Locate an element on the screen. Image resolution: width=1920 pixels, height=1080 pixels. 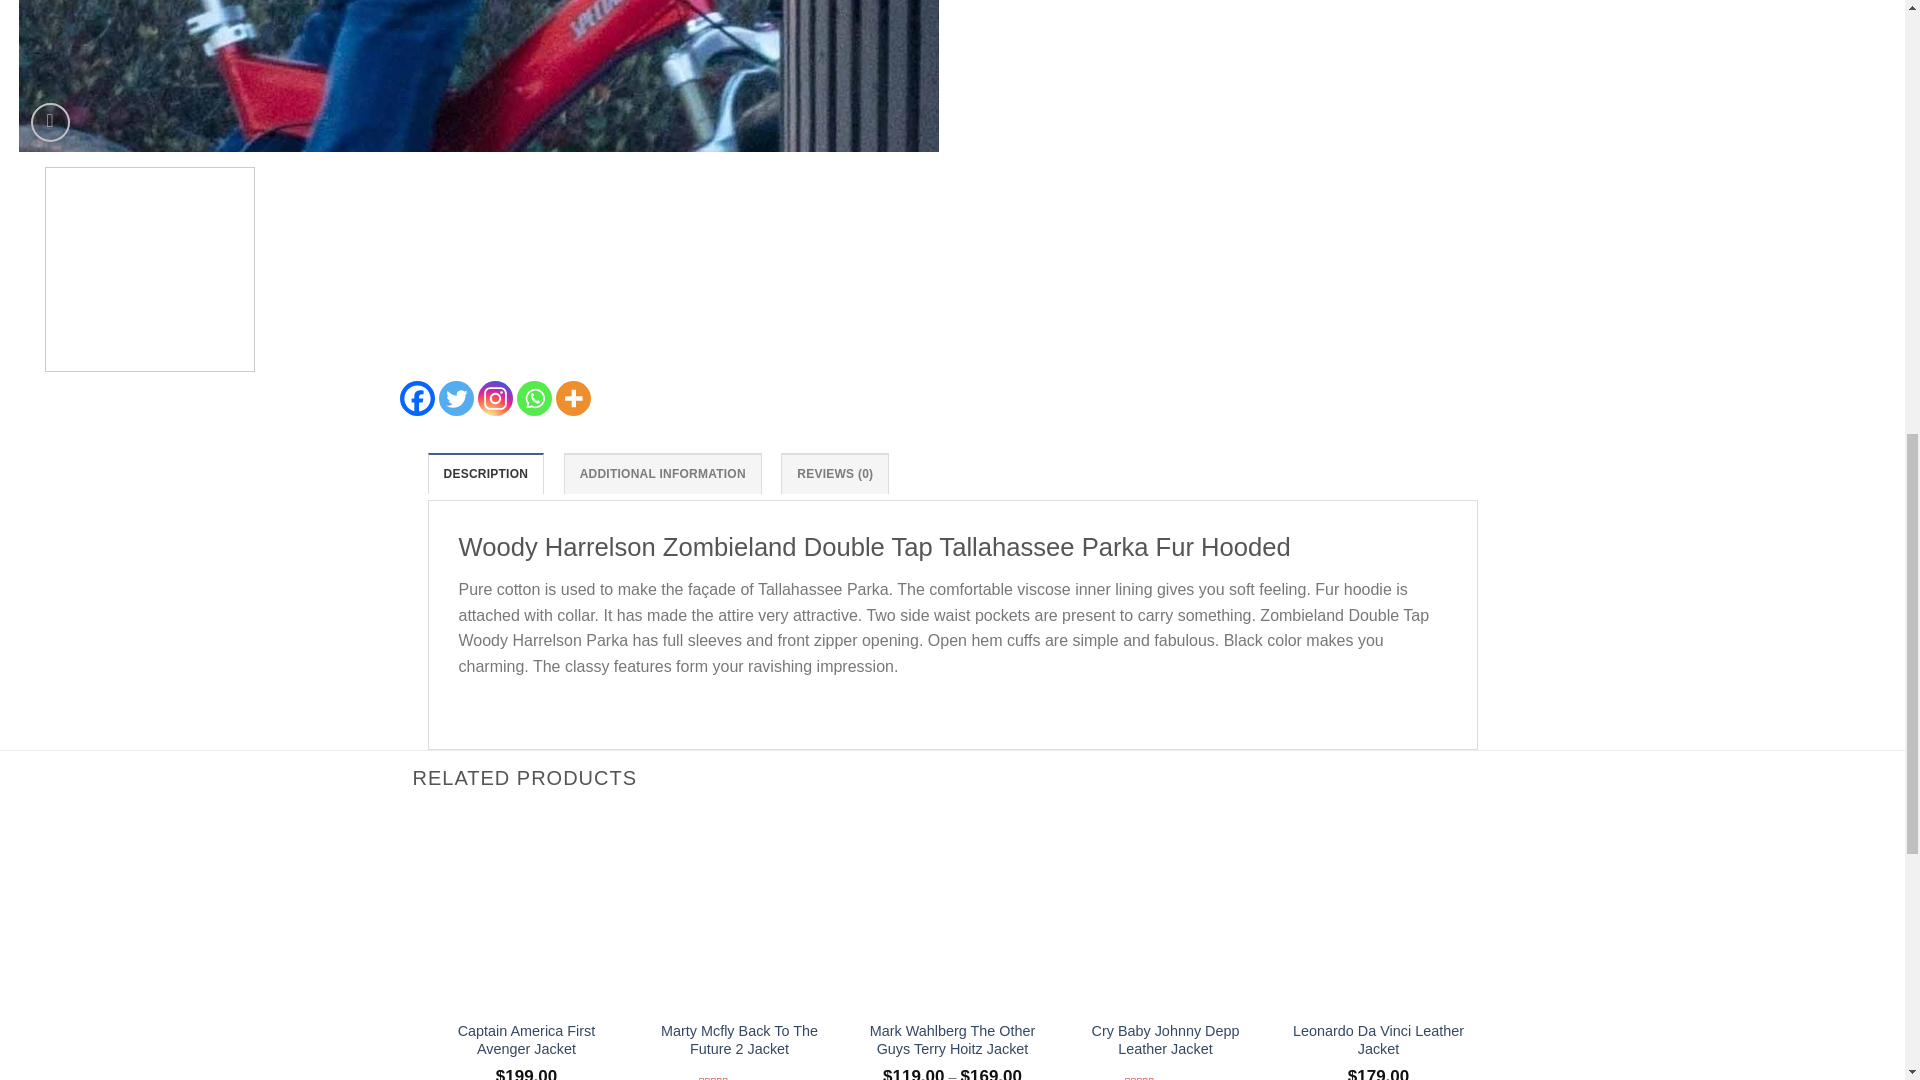
Facebook is located at coordinates (417, 398).